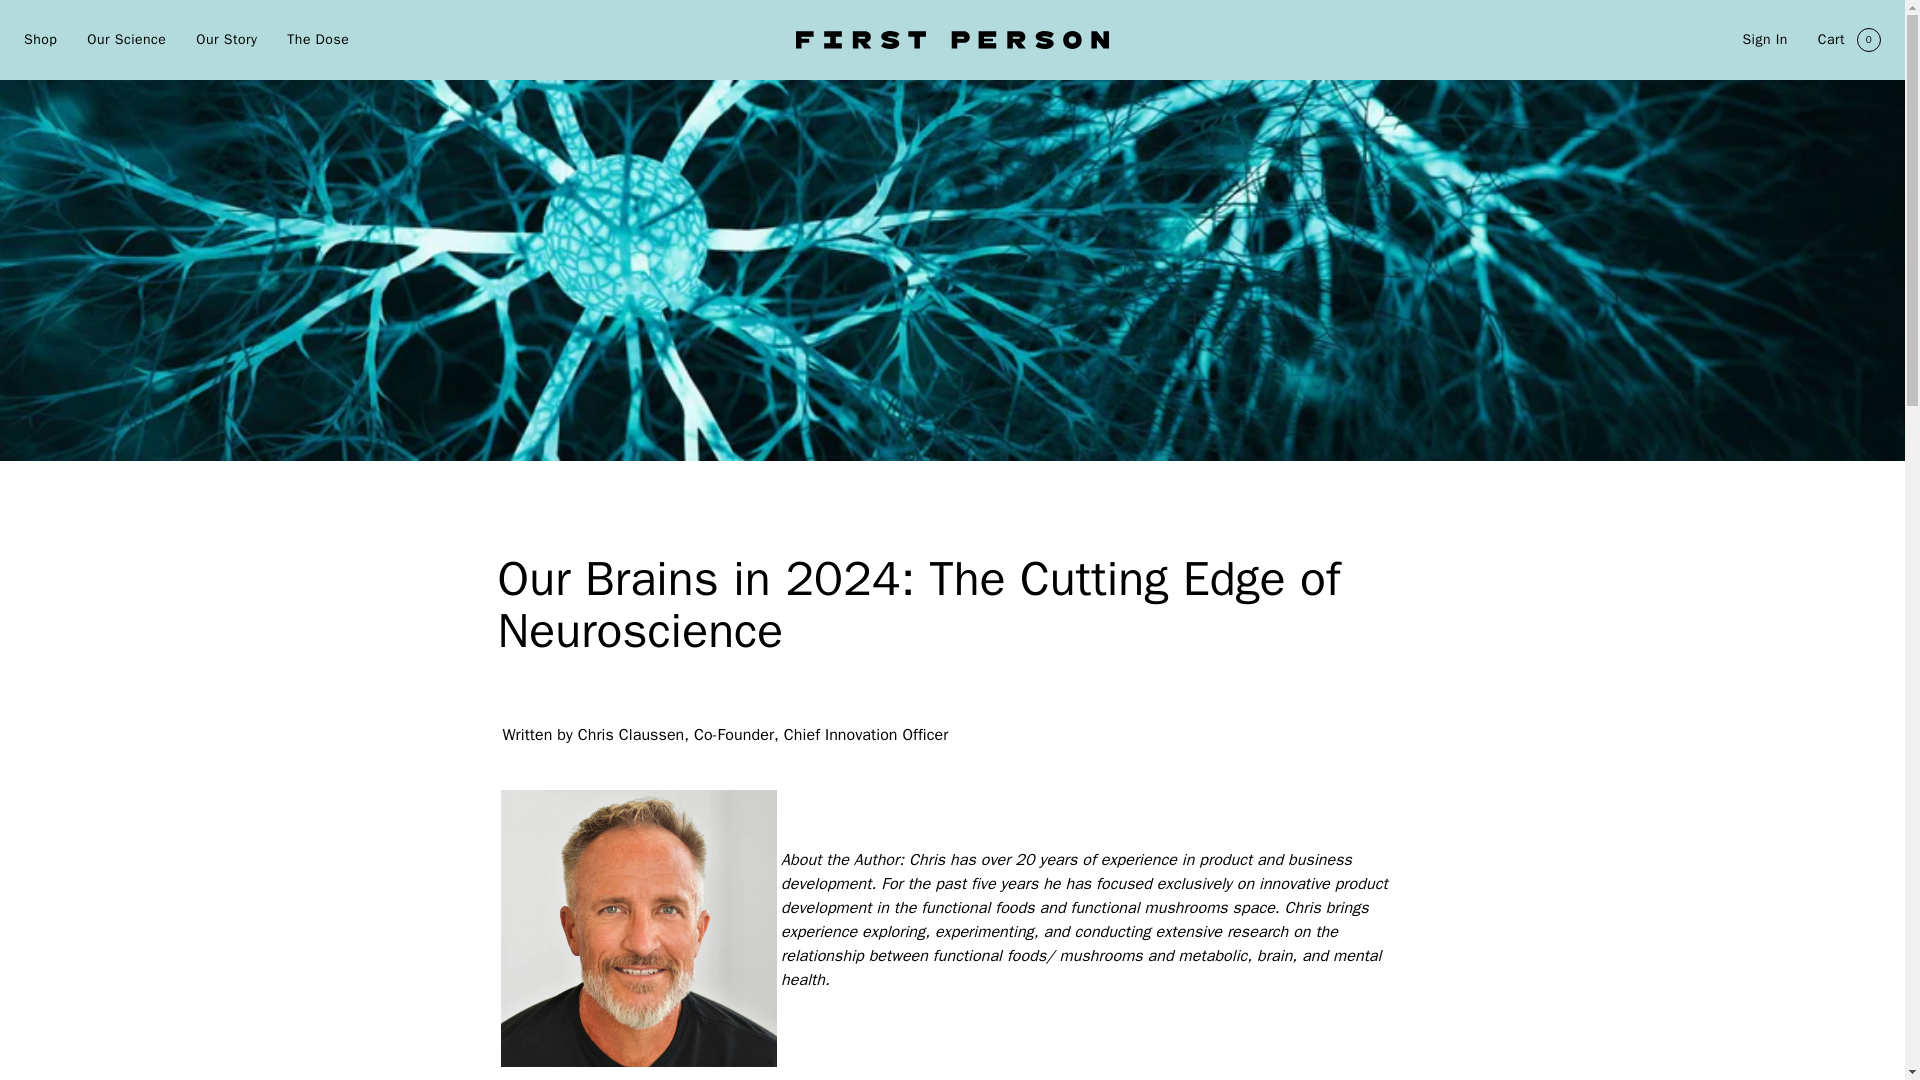 The image size is (1920, 1080). Describe the element at coordinates (126, 39) in the screenshot. I see `Our Science` at that location.